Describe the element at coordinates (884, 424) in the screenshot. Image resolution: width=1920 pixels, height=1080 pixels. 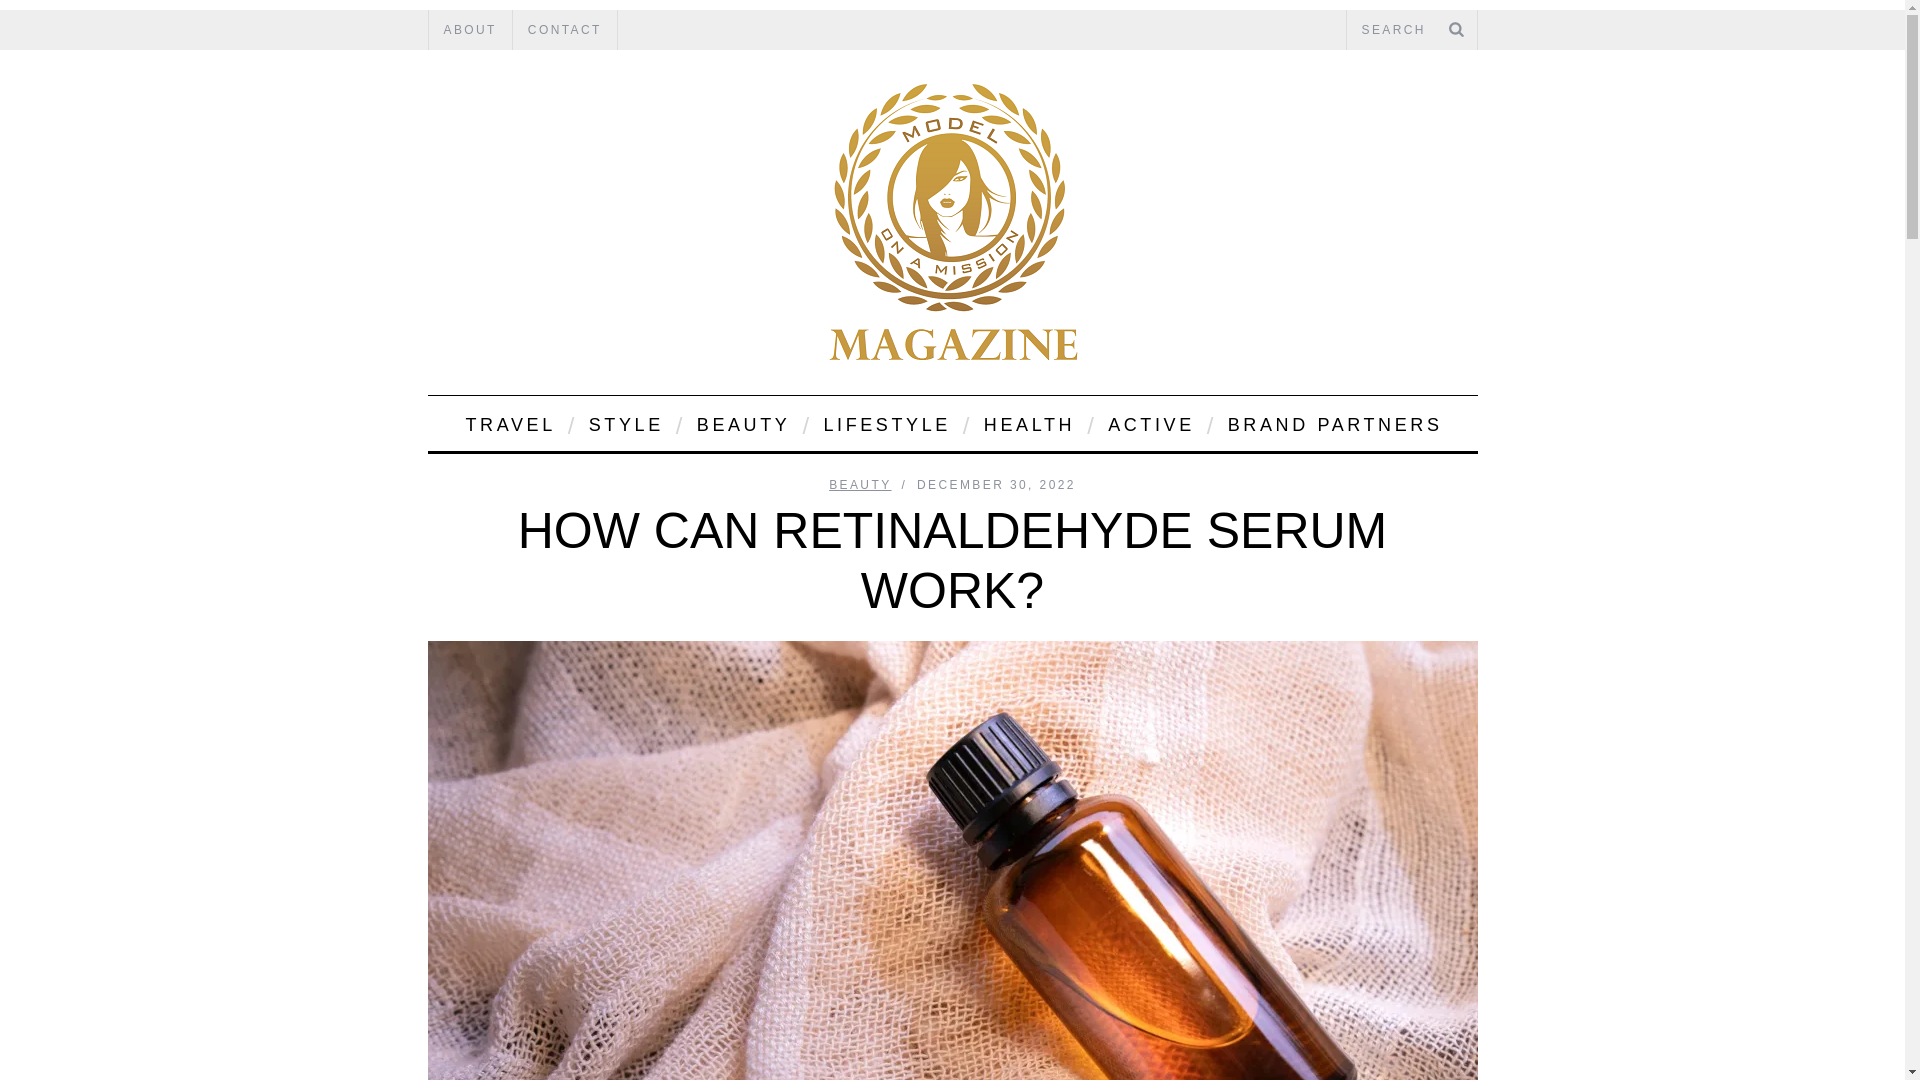
I see `LIFESTYLE` at that location.